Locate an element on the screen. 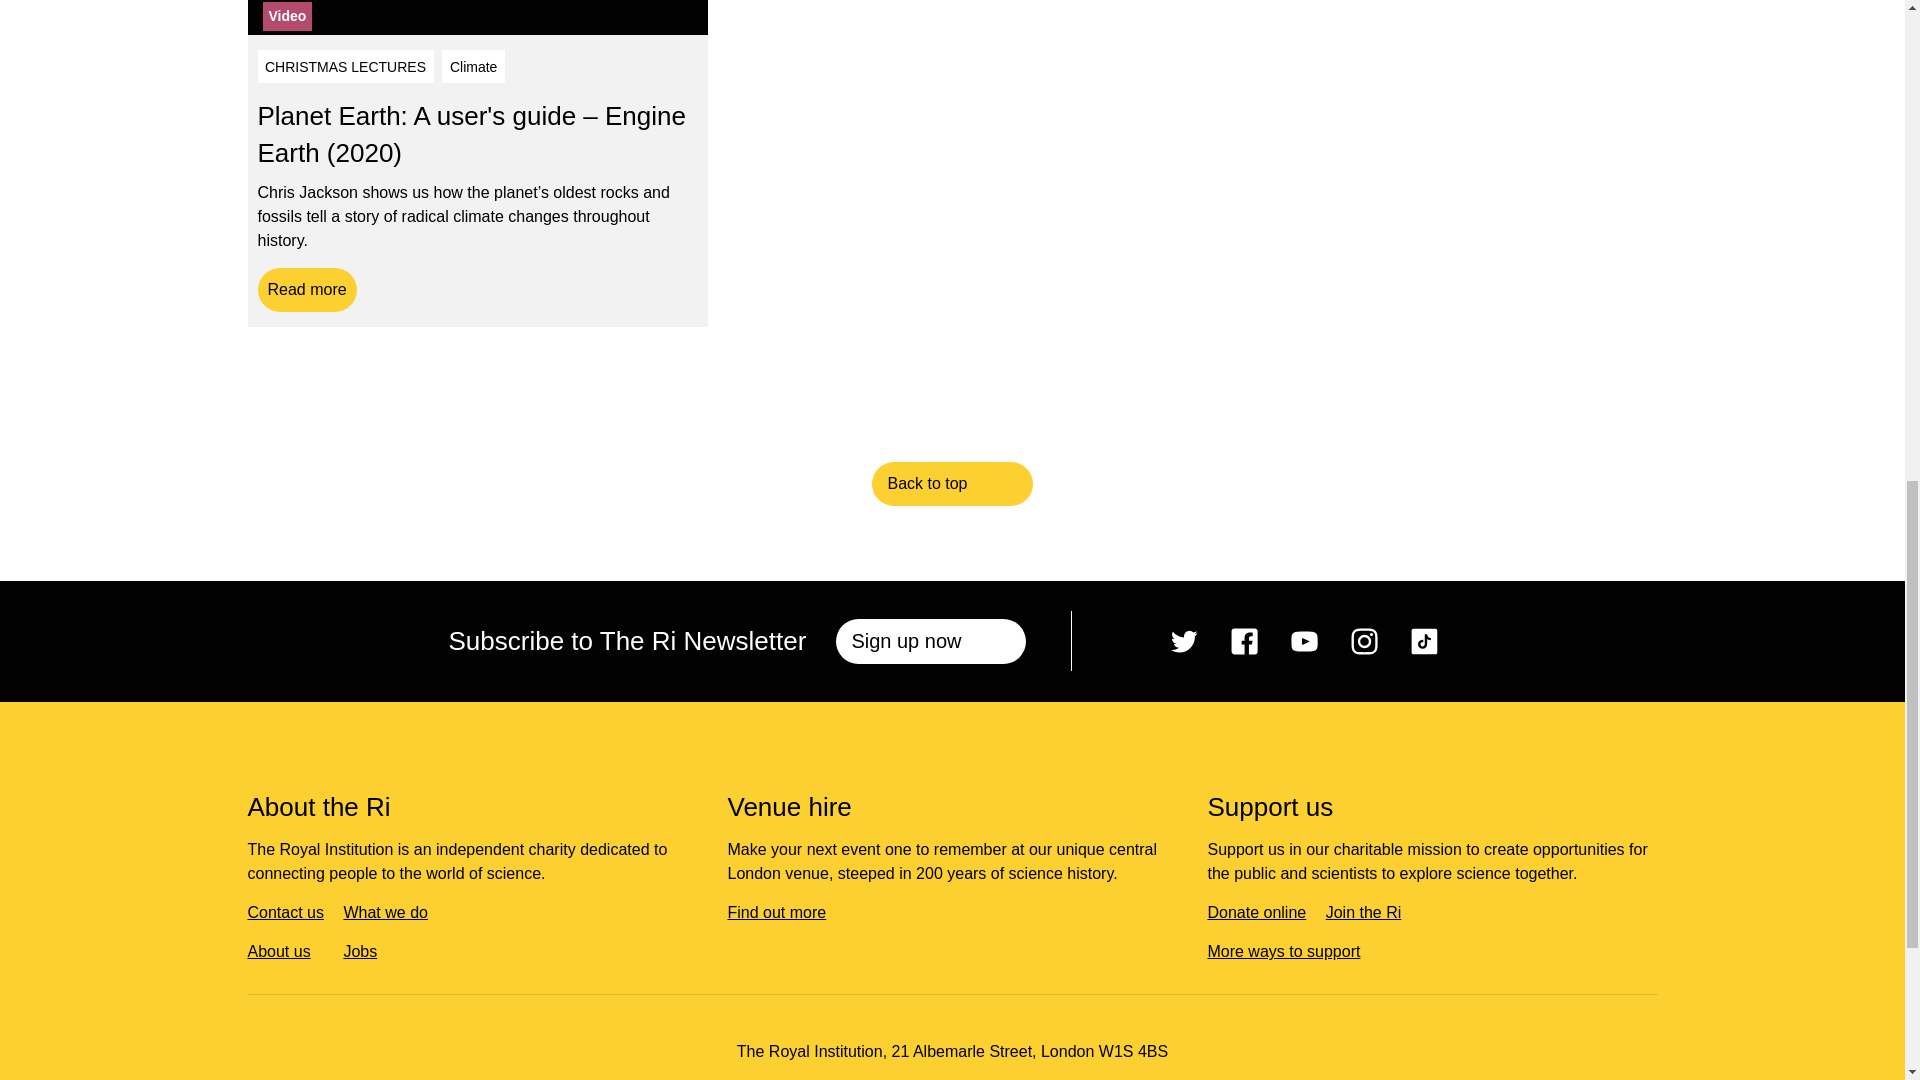 Image resolution: width=1920 pixels, height=1080 pixels. Back to top is located at coordinates (952, 484).